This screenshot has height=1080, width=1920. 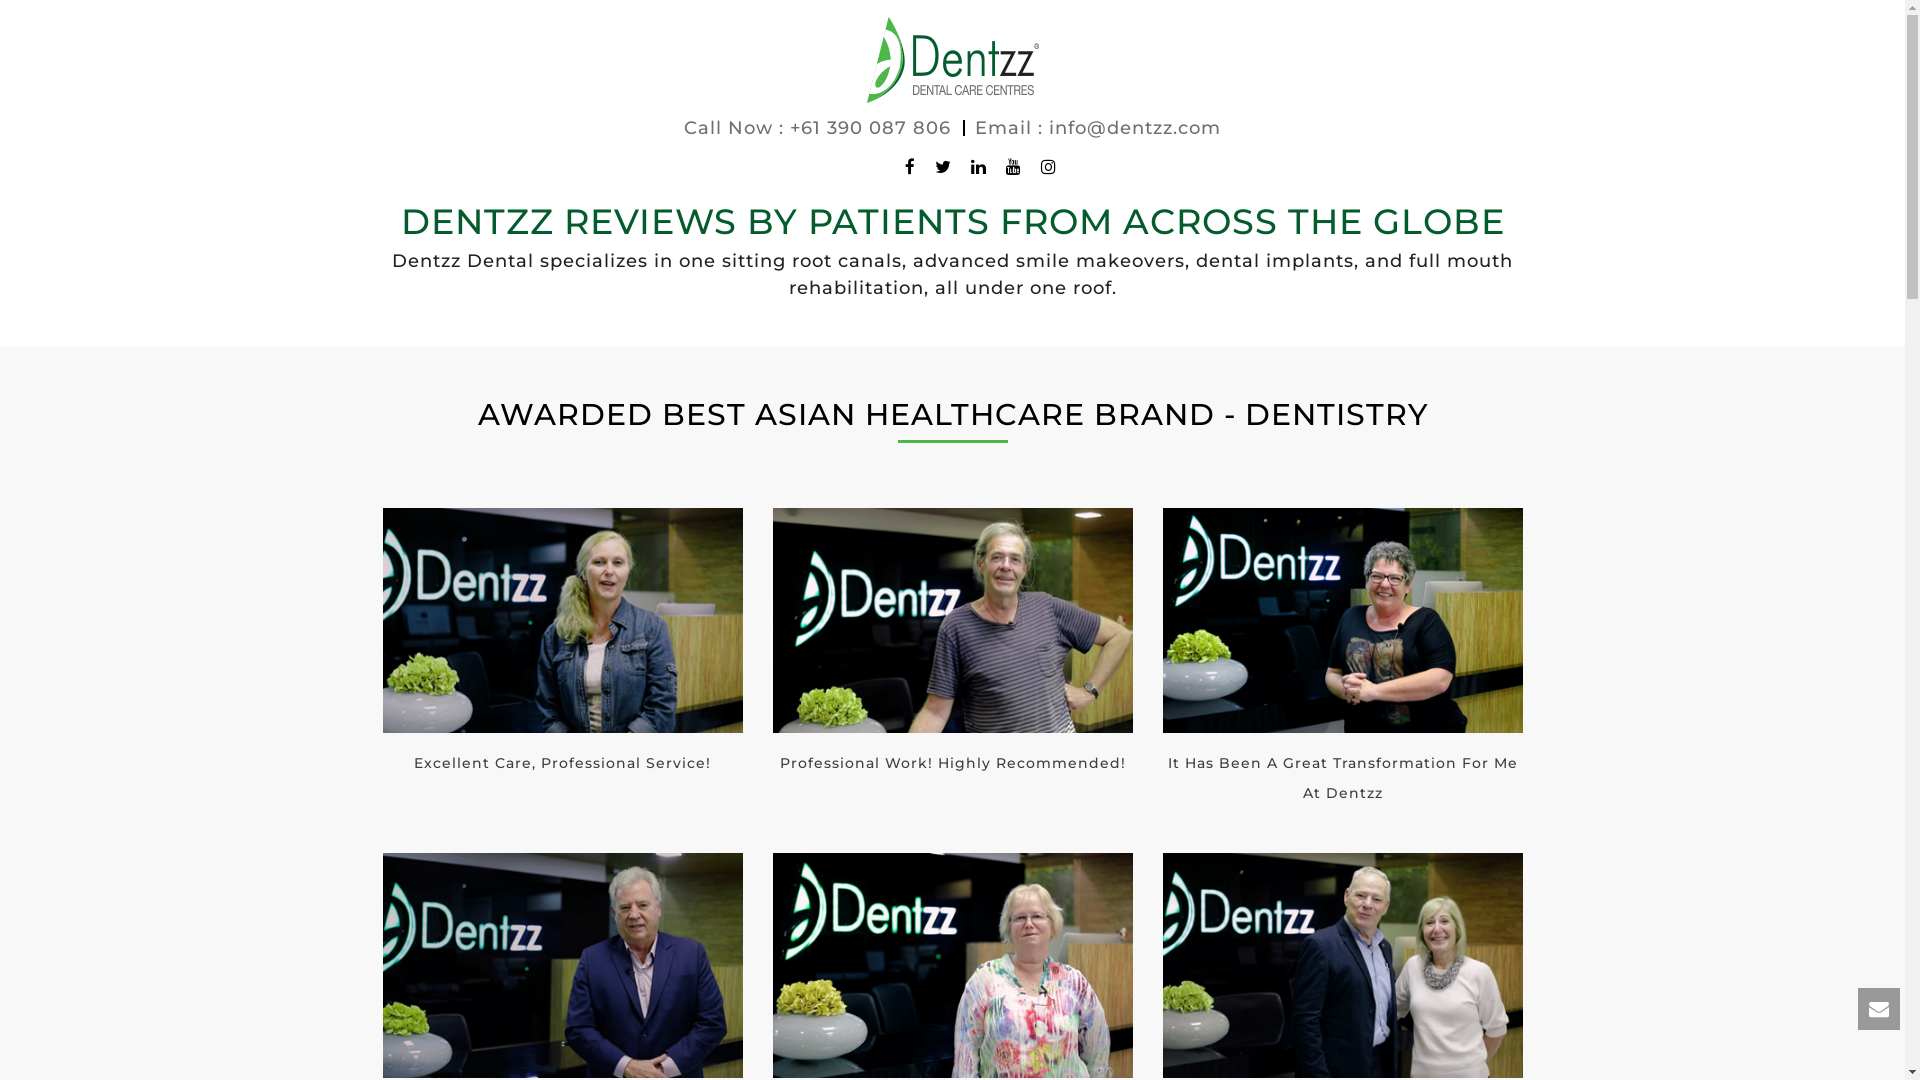 What do you see at coordinates (1098, 128) in the screenshot?
I see `Email : info@dentzz.com` at bounding box center [1098, 128].